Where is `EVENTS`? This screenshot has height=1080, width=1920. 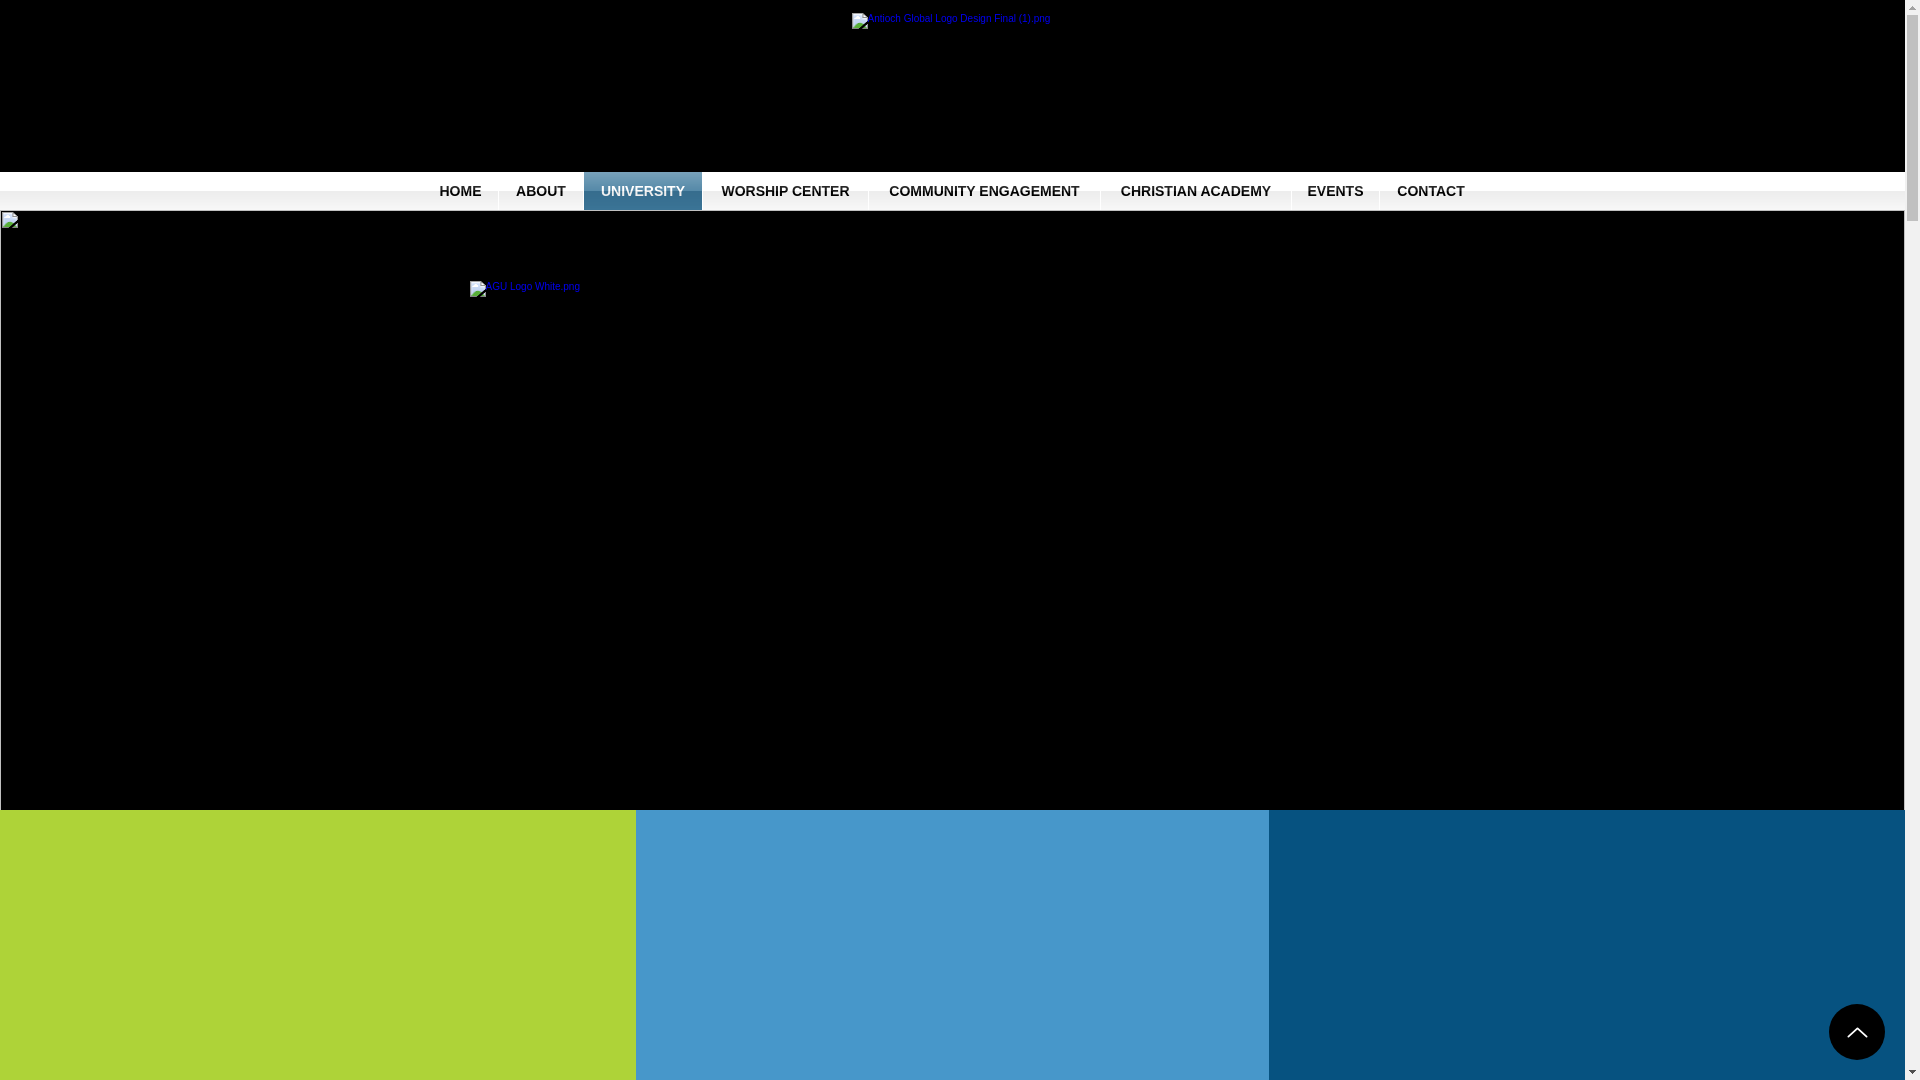
EVENTS is located at coordinates (1335, 190).